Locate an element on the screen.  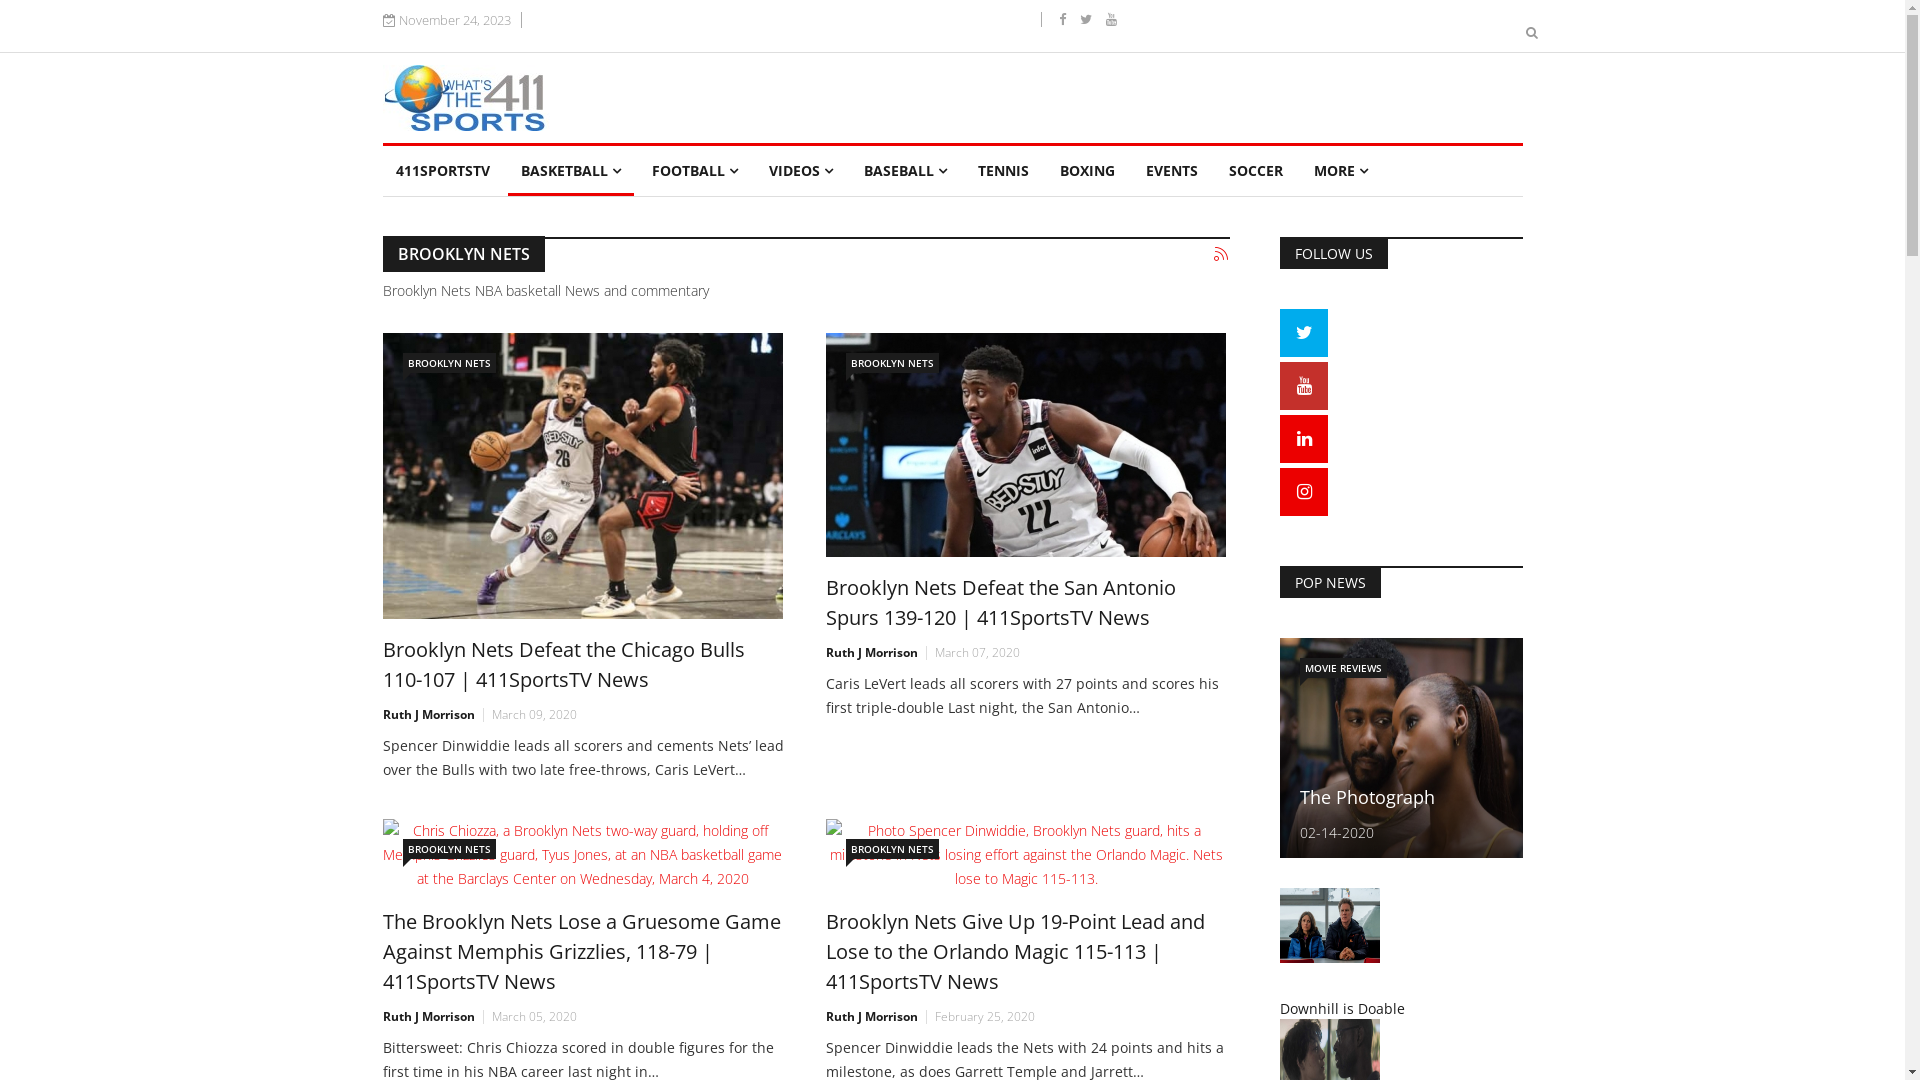
FOOTBALL is located at coordinates (694, 171).